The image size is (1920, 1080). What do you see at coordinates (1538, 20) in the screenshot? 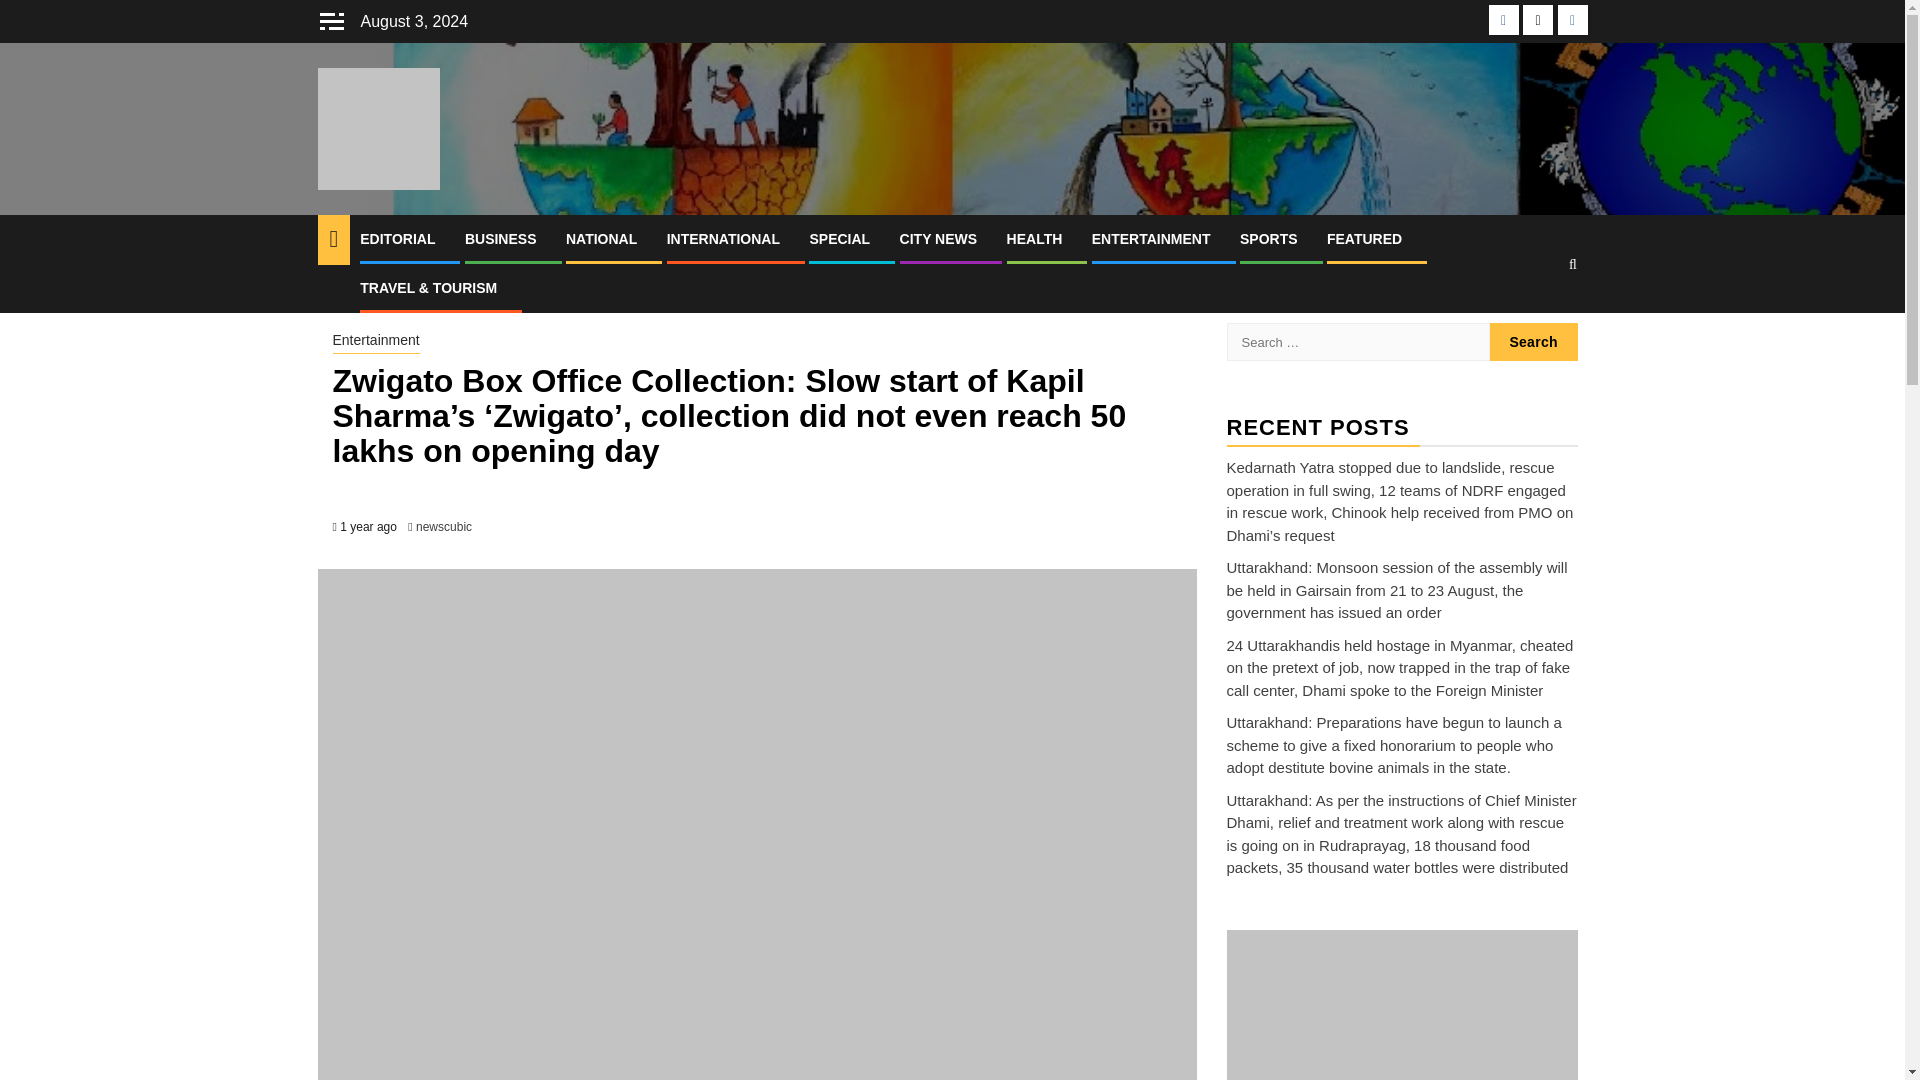
I see `Twitter` at bounding box center [1538, 20].